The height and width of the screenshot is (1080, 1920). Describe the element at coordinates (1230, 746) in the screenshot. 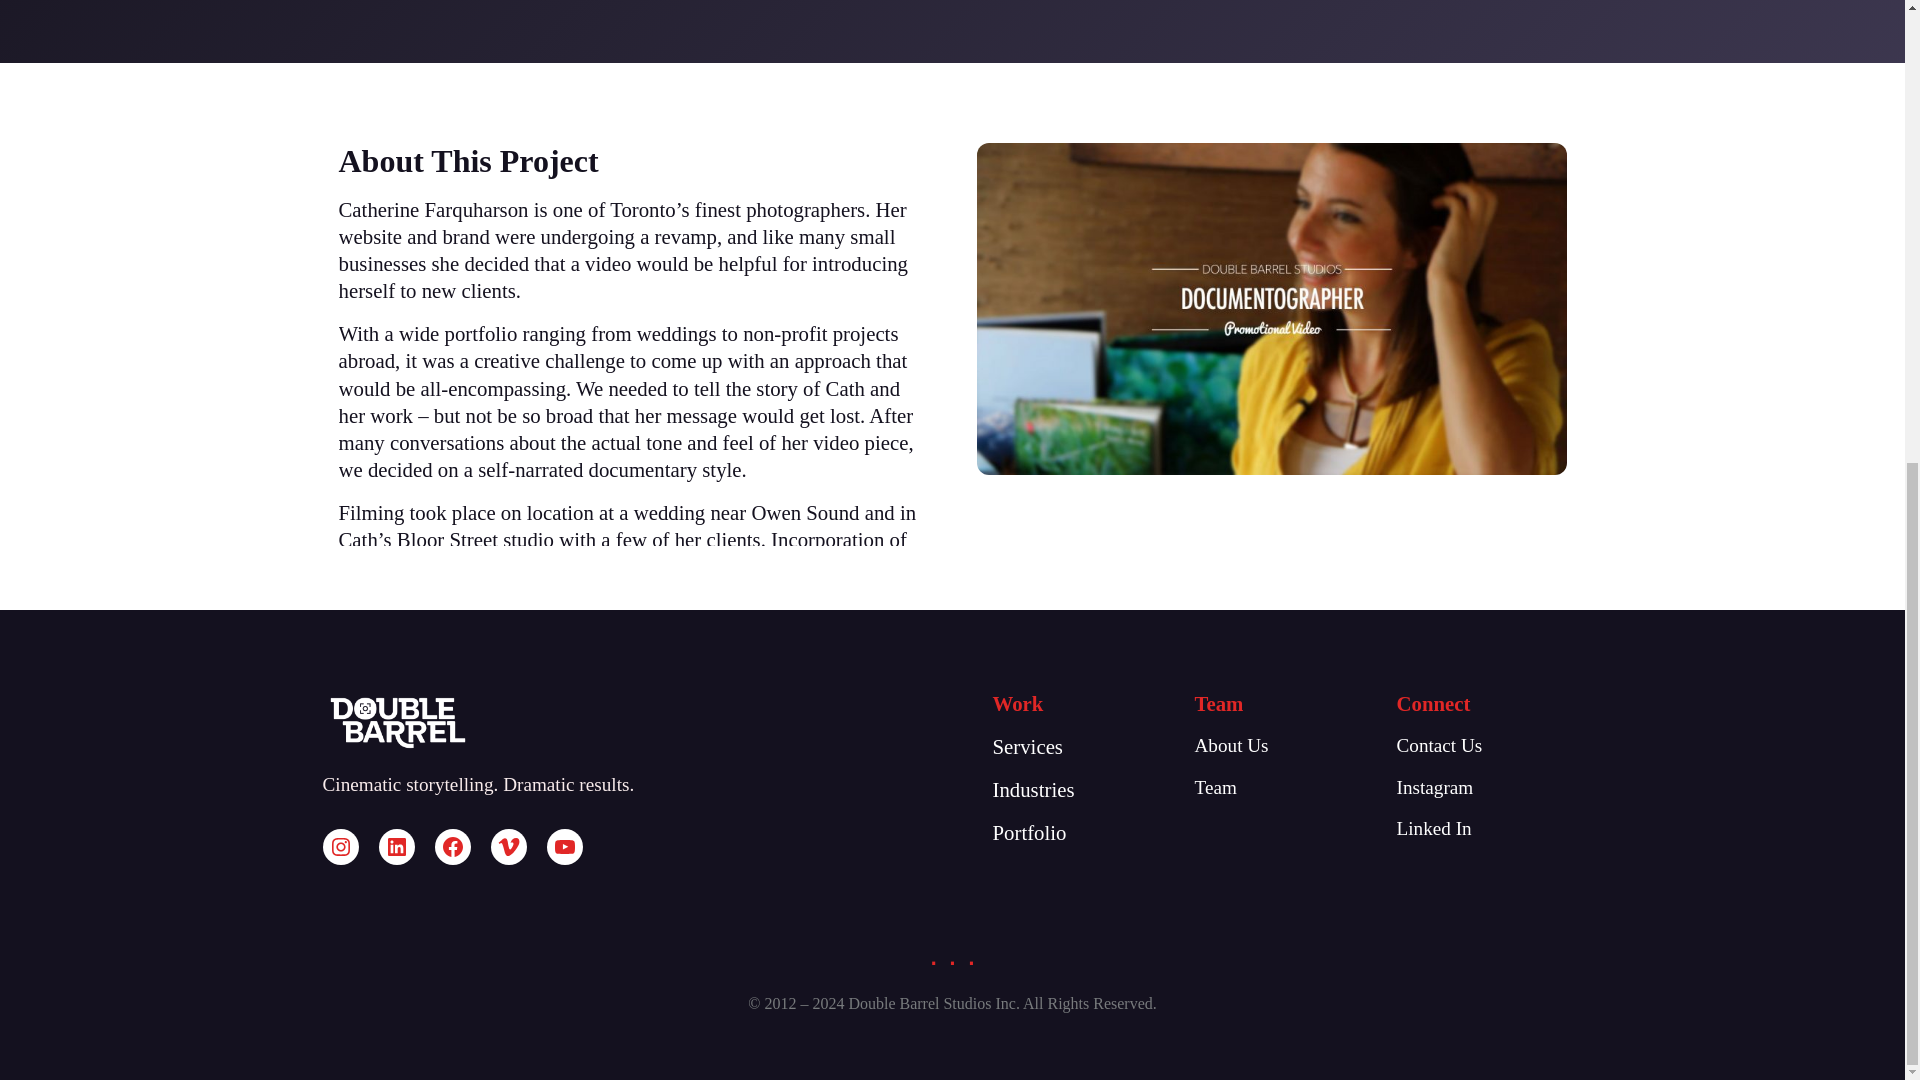

I see `About Us` at that location.